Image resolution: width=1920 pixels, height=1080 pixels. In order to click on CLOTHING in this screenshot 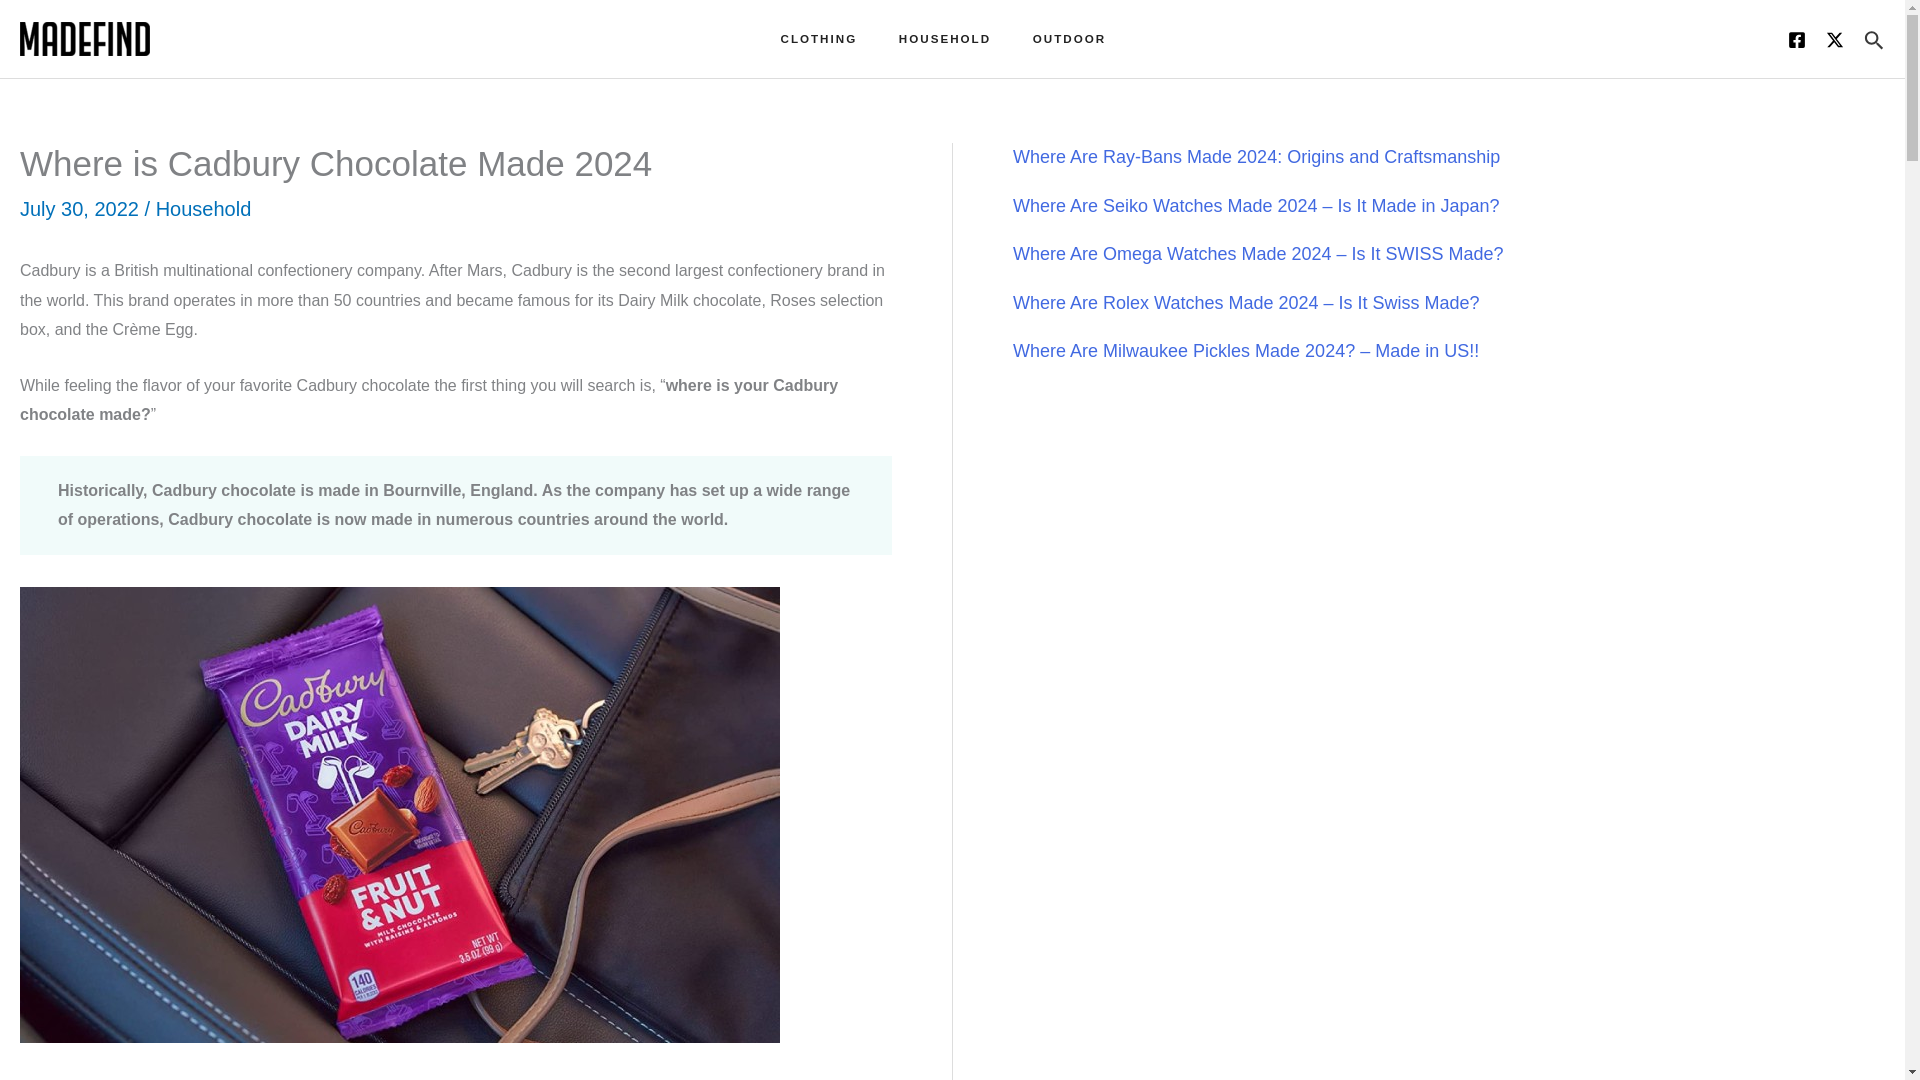, I will do `click(828, 38)`.